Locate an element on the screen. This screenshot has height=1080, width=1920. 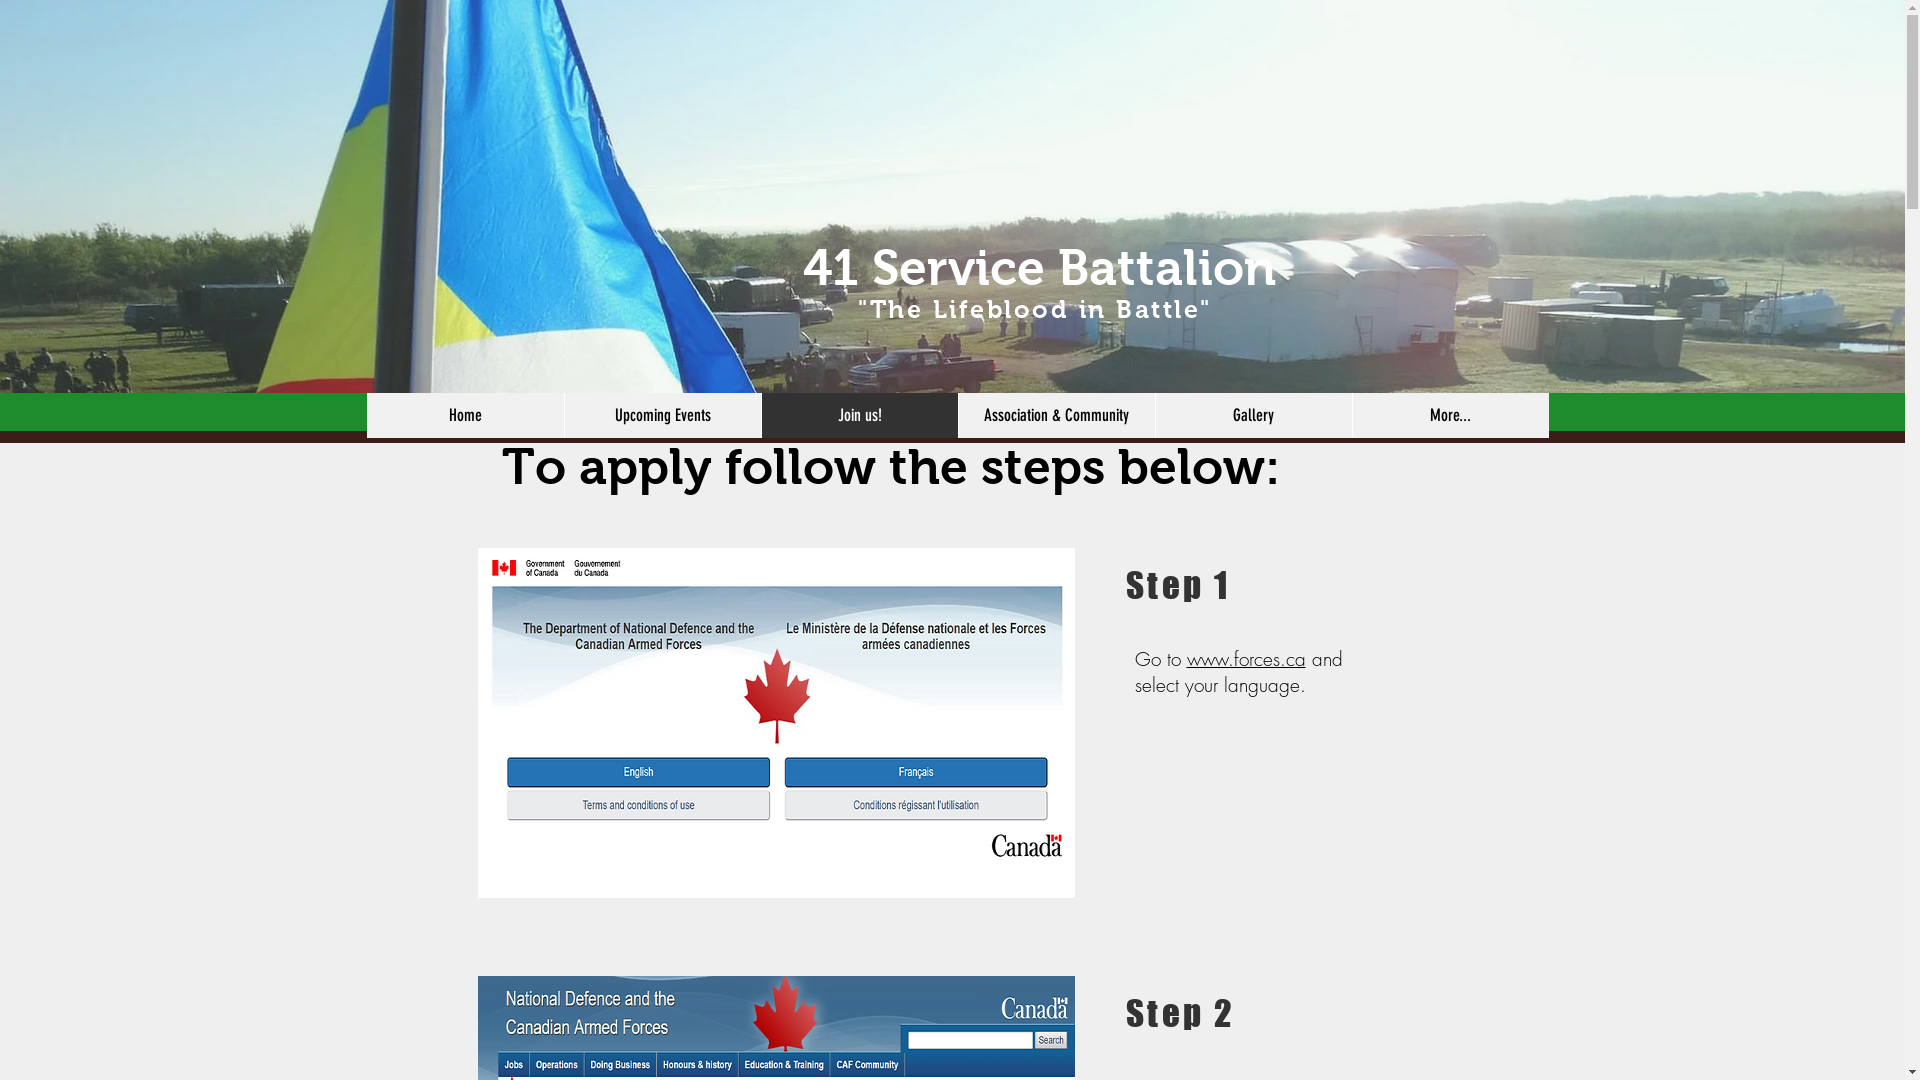
Association & Community is located at coordinates (1056, 416).